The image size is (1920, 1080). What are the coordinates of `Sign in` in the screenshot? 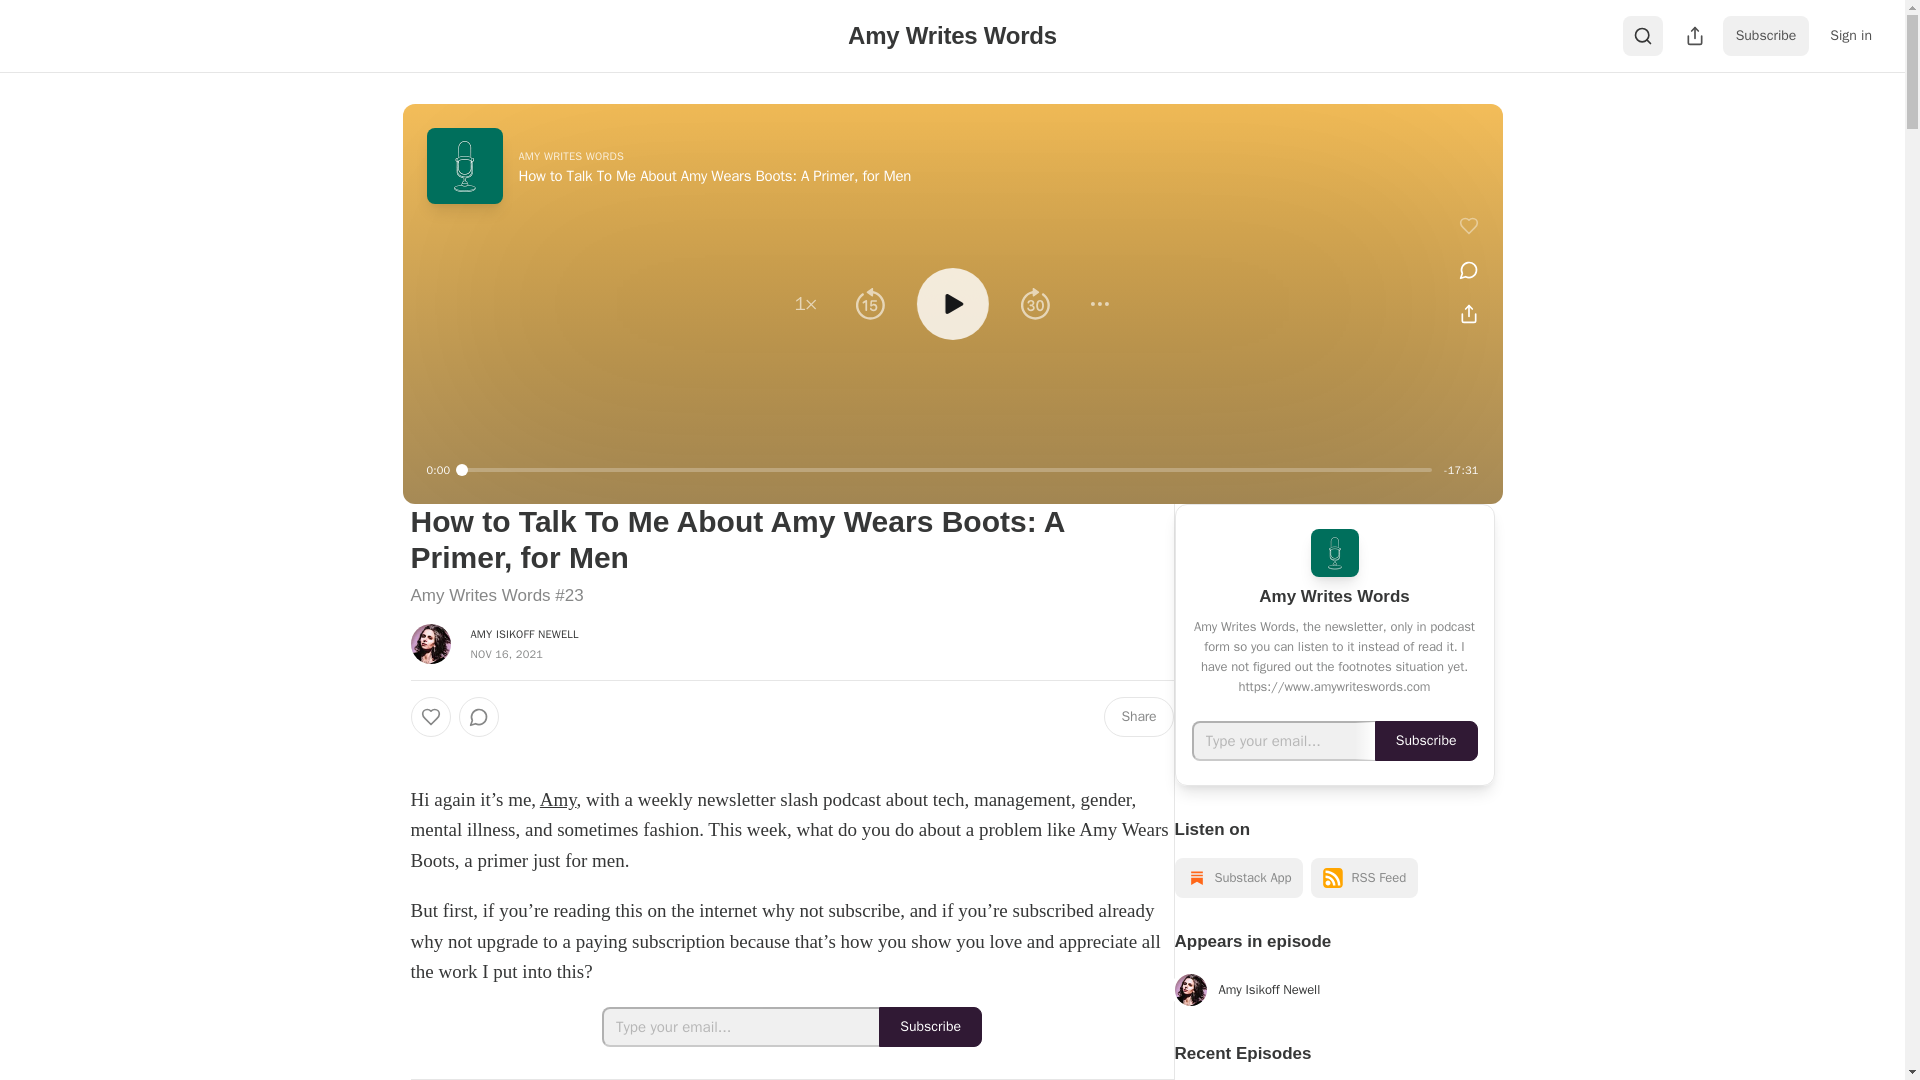 It's located at (1850, 36).